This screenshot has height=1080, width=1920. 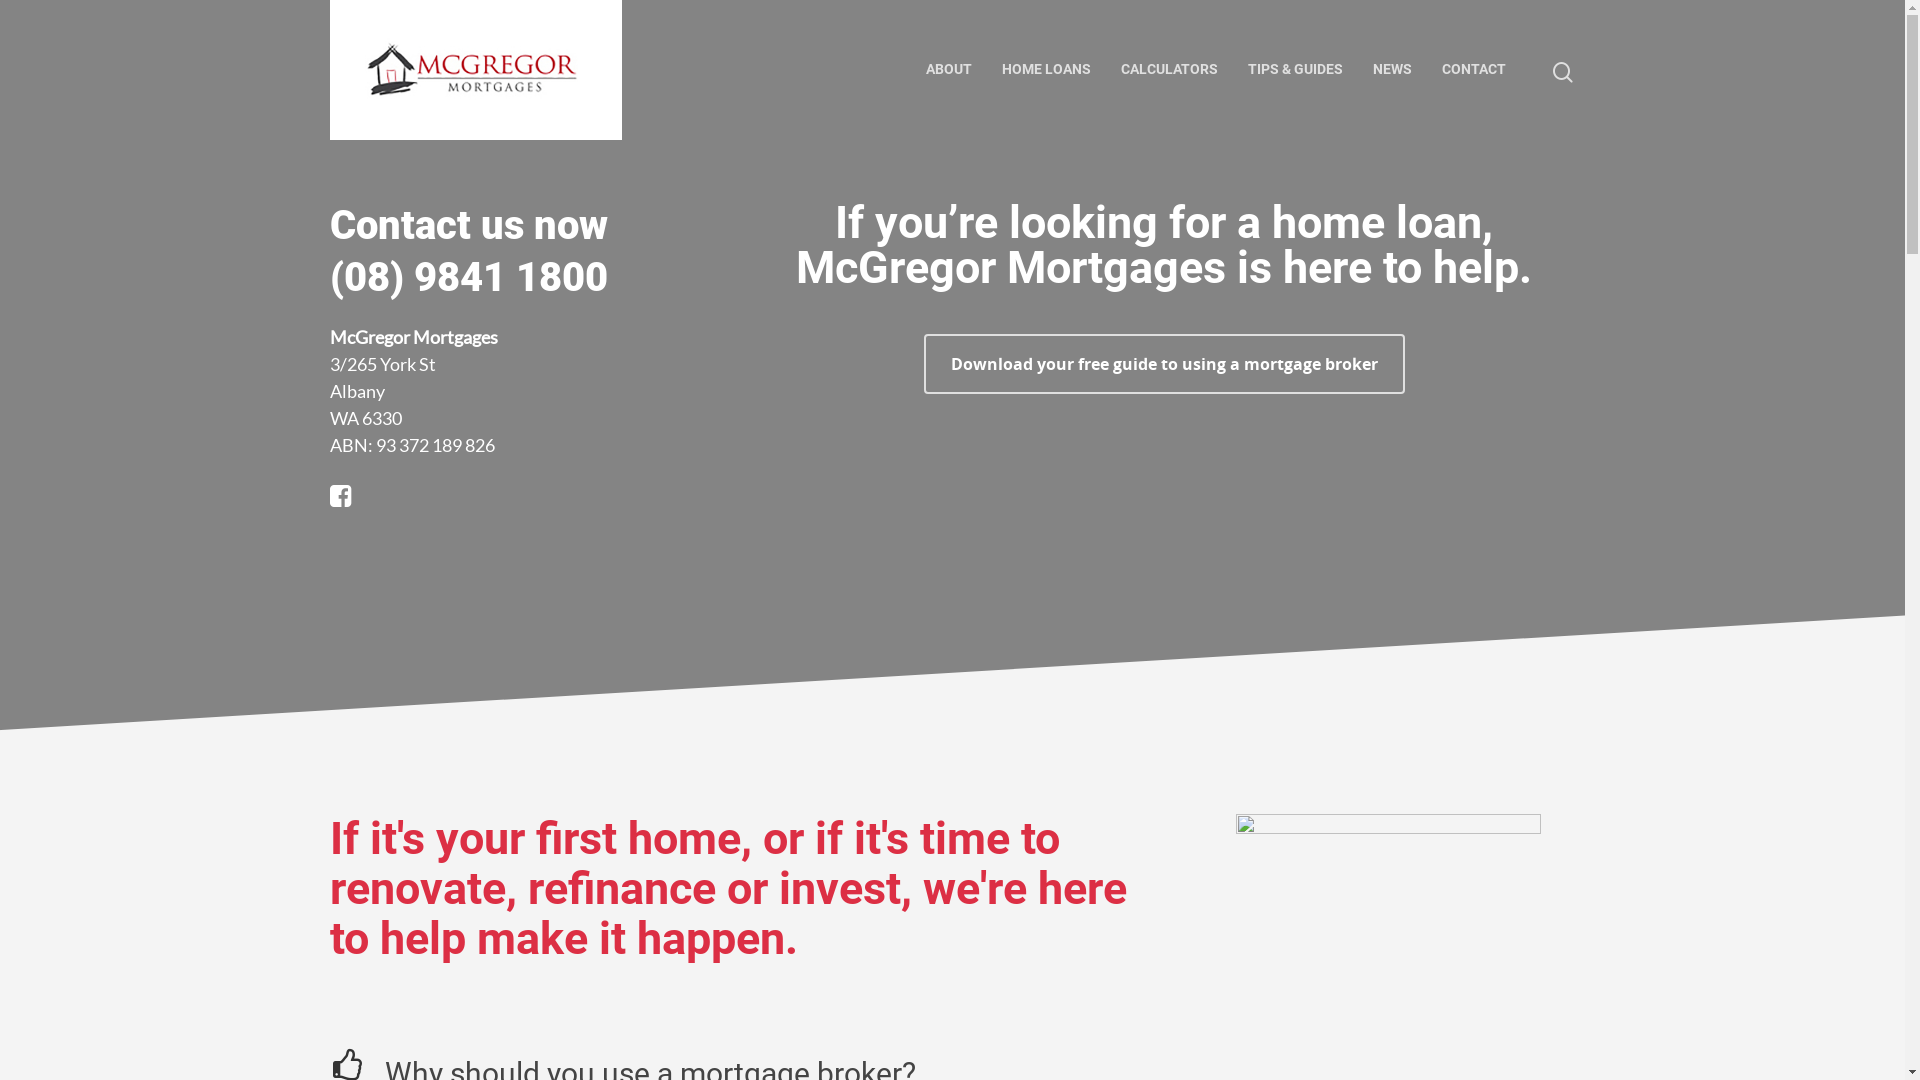 I want to click on TIPS & GUIDES, so click(x=1296, y=70).